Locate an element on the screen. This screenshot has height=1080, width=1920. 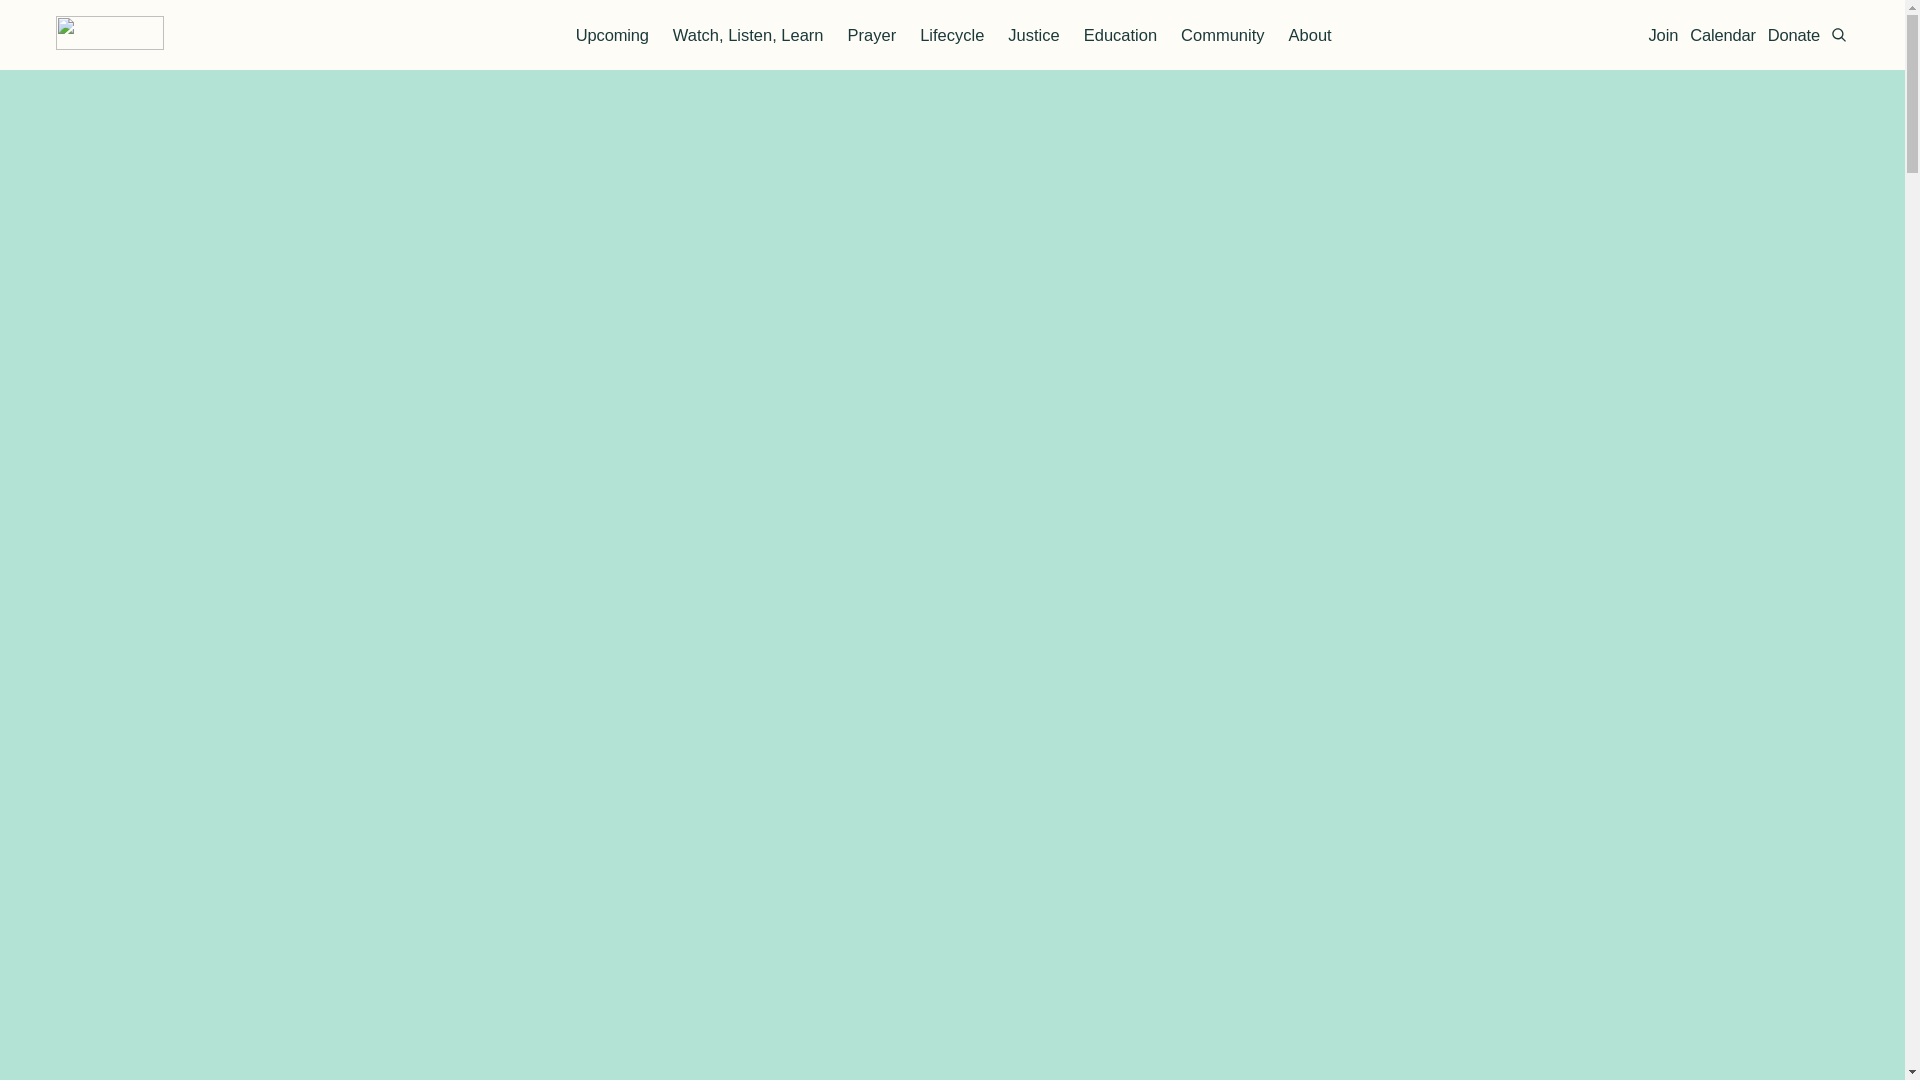
Justice is located at coordinates (1034, 36).